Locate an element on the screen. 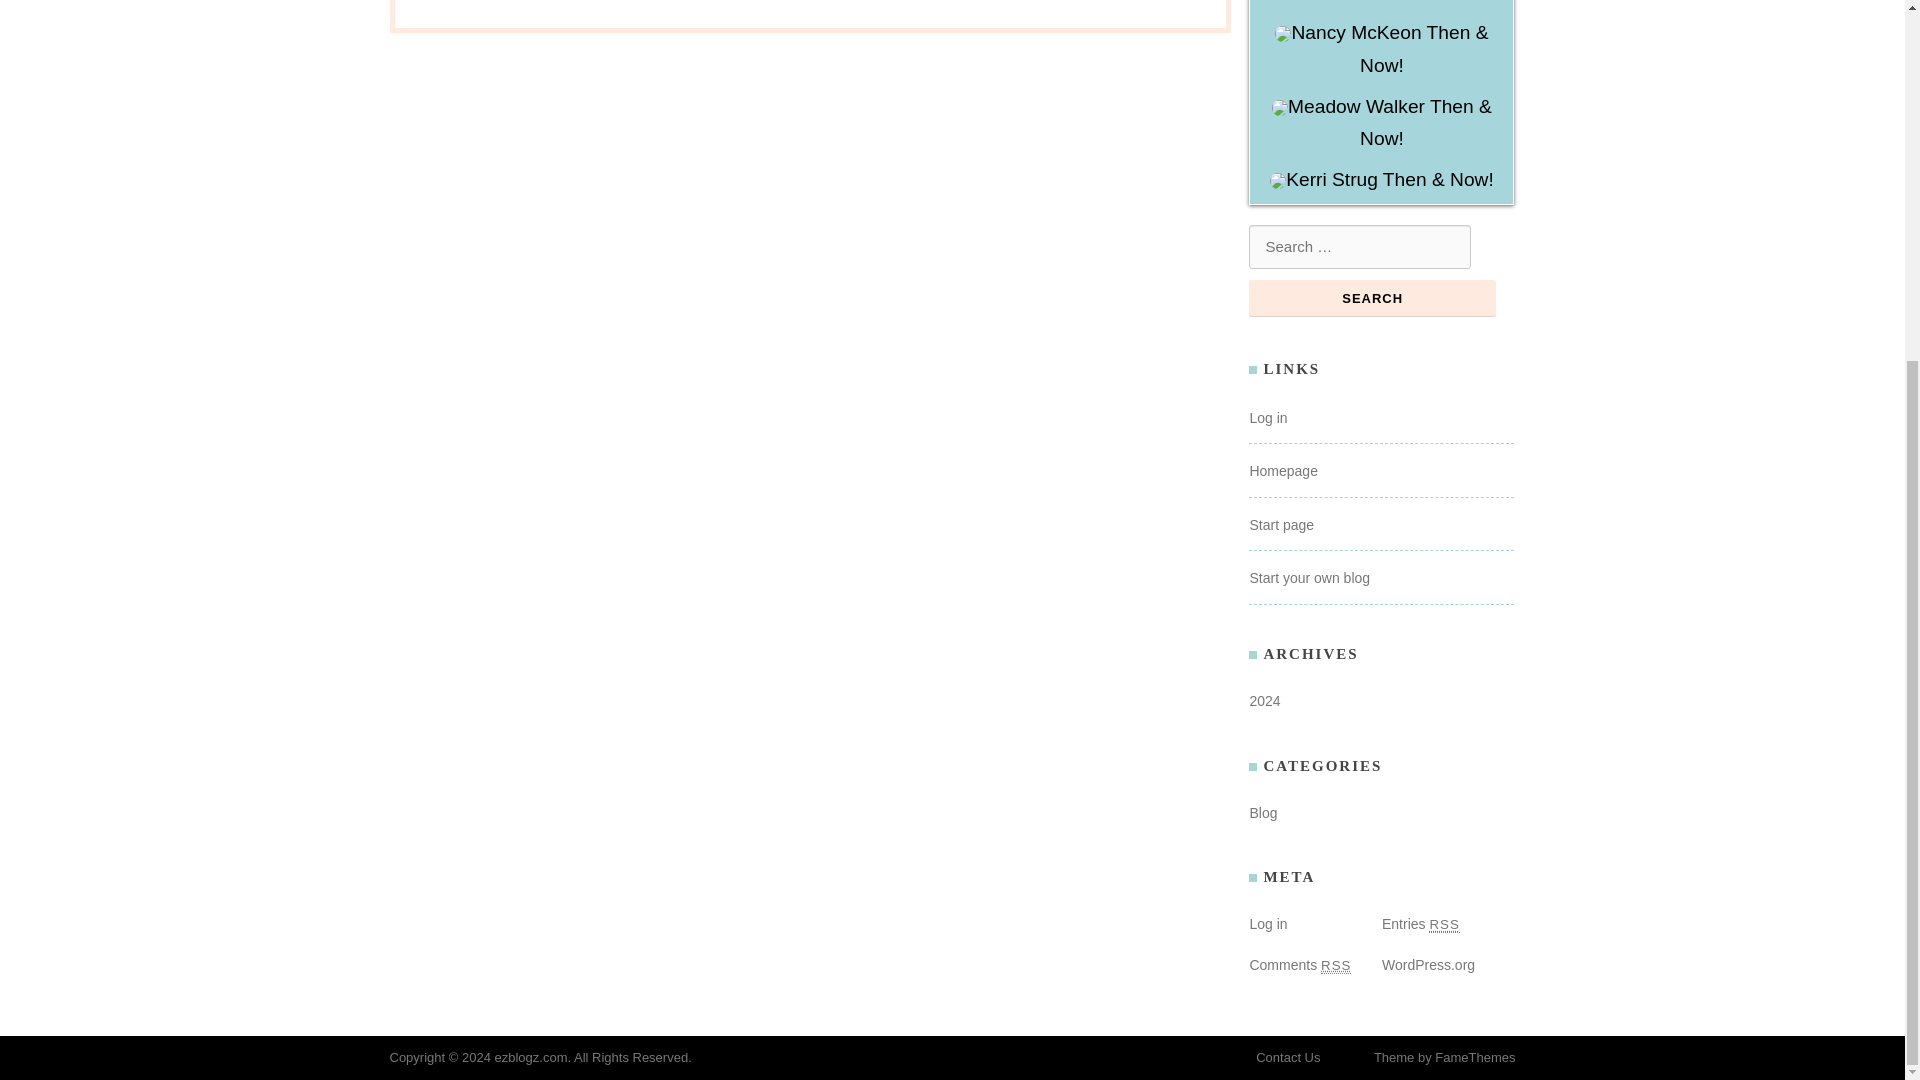  Log in is located at coordinates (1268, 418).